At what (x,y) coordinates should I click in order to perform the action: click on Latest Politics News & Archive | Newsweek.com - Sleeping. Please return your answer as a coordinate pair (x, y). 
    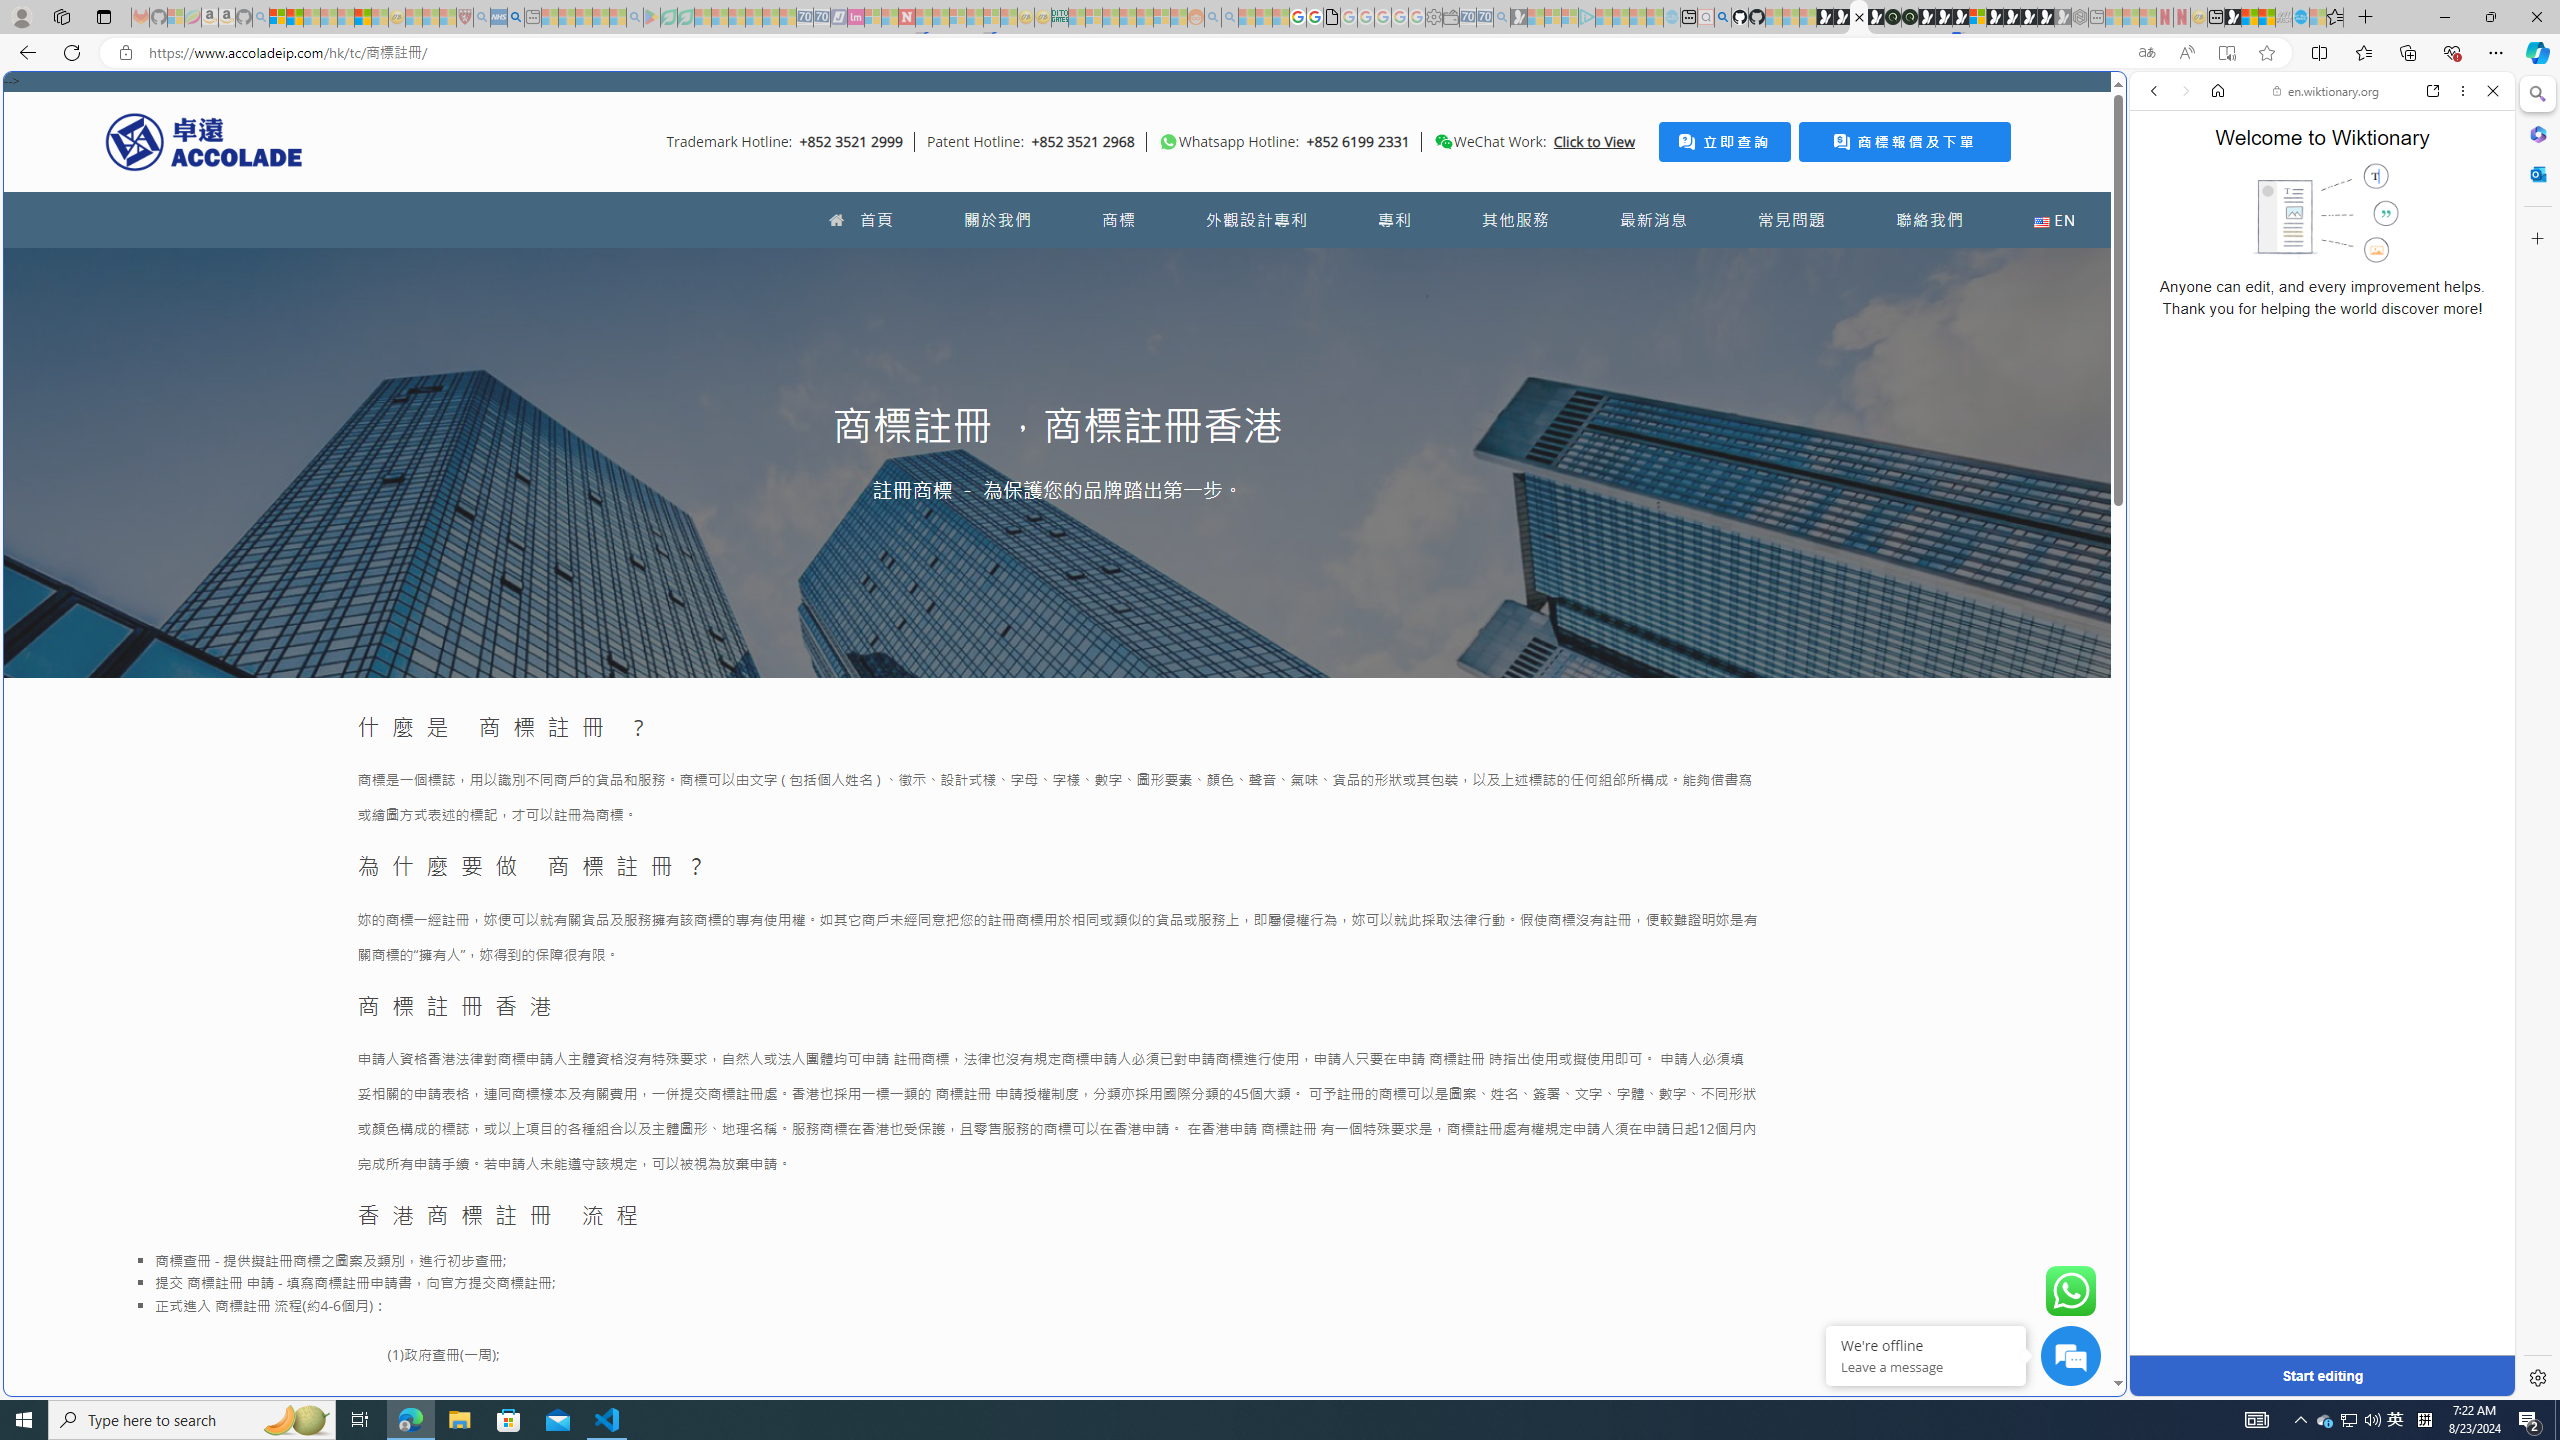
    Looking at the image, I should click on (907, 17).